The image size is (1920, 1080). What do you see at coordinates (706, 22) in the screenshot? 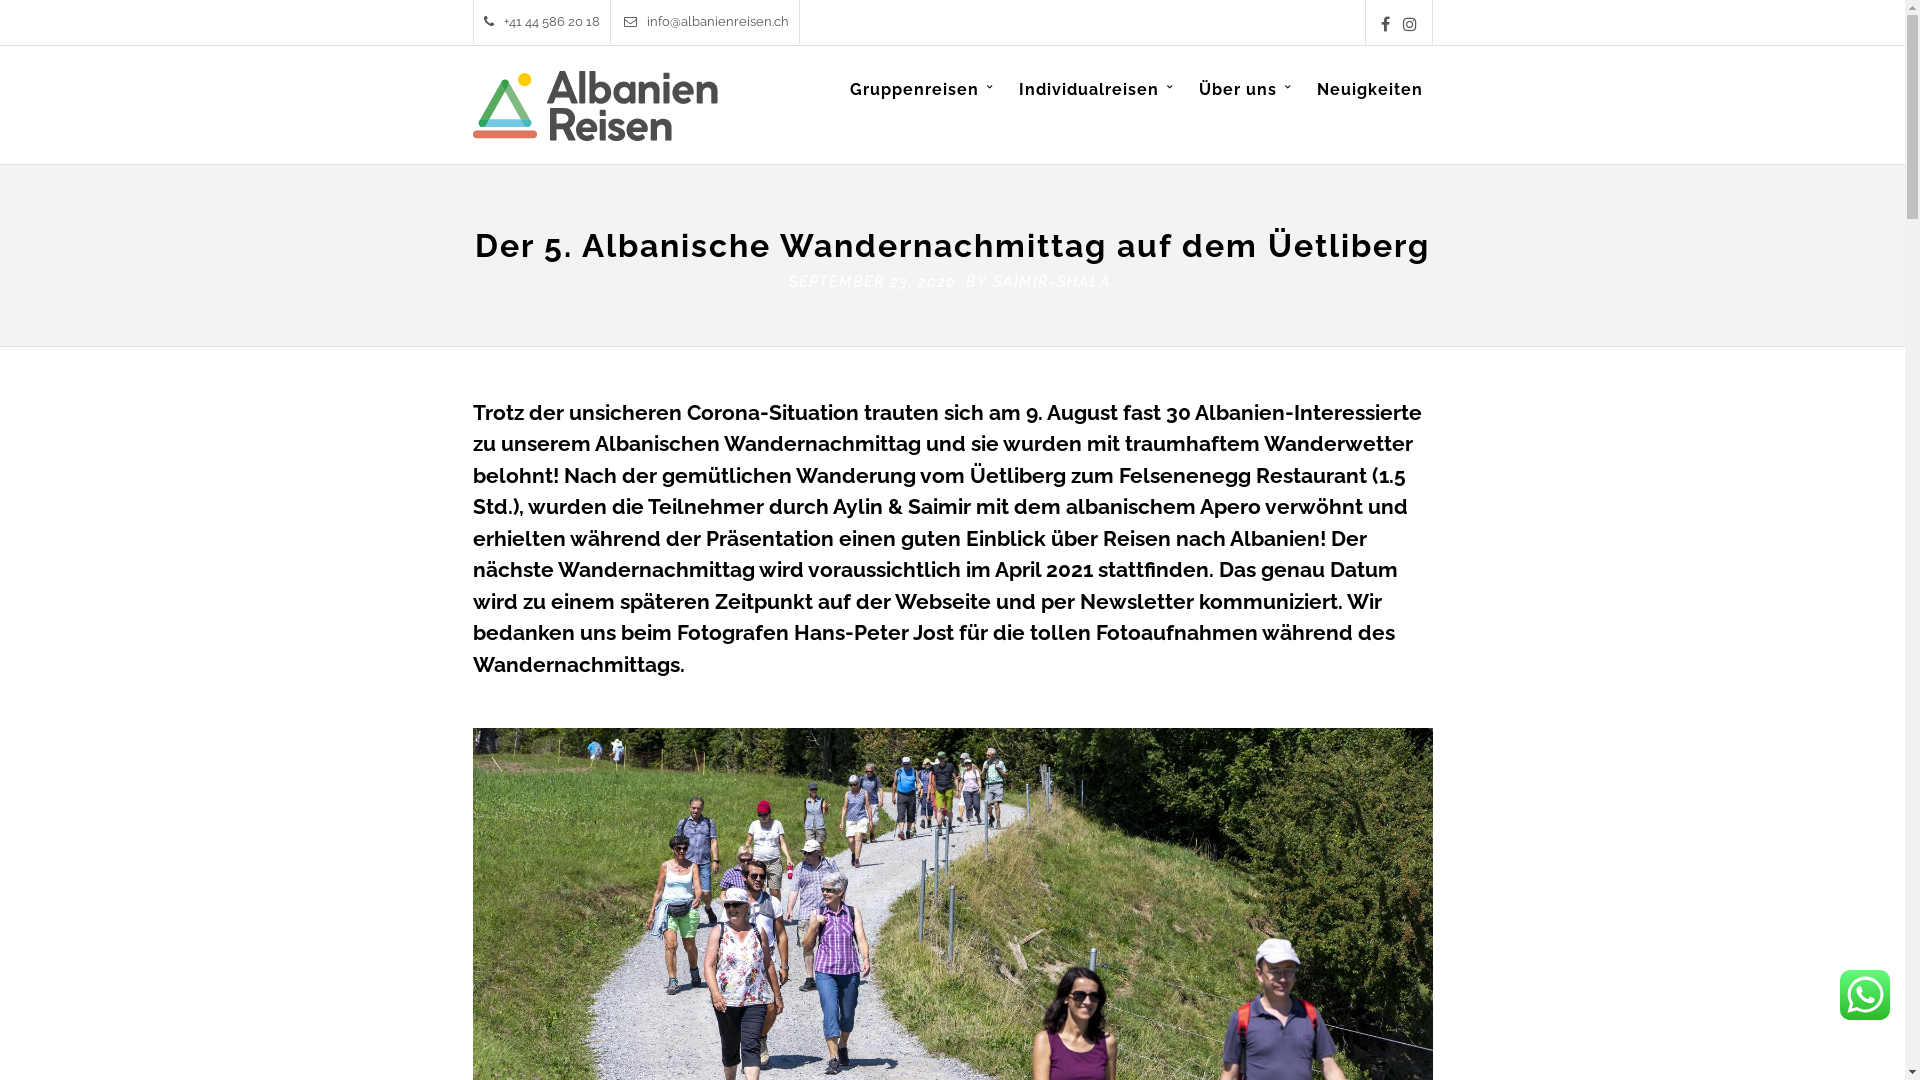
I see `info@albanienreisen.ch` at bounding box center [706, 22].